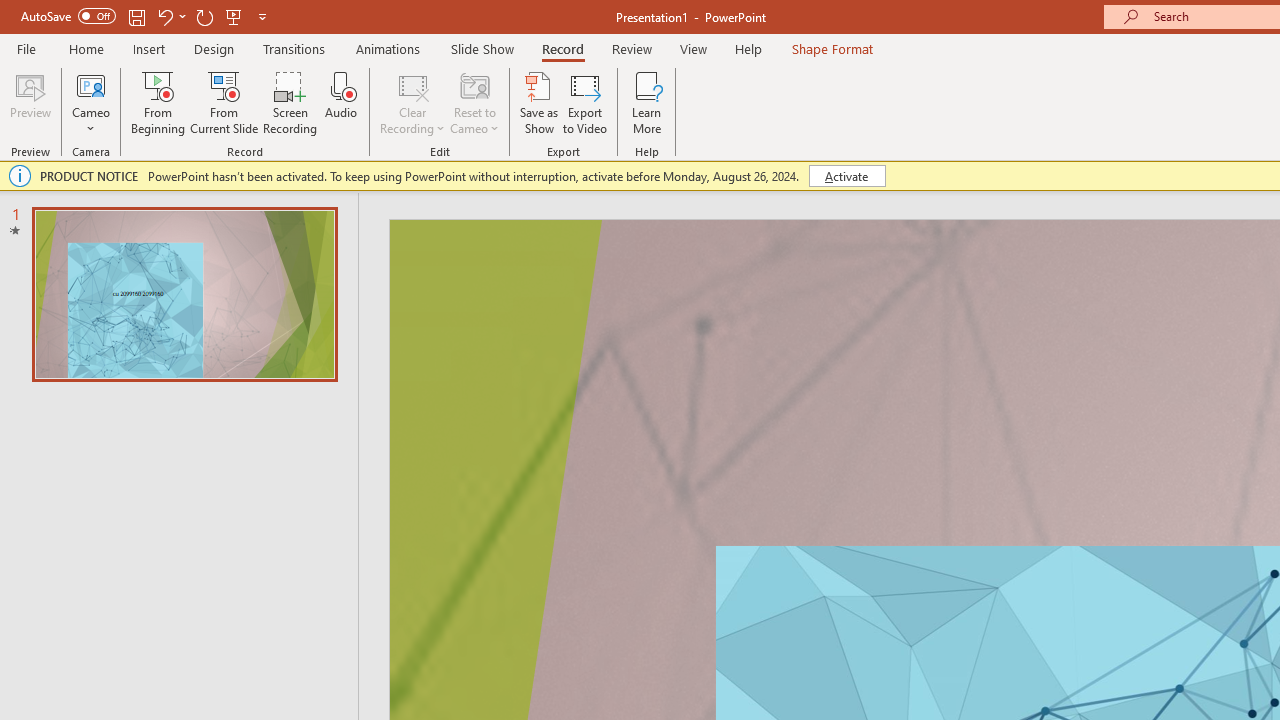  Describe the element at coordinates (146, 16) in the screenshot. I see `Quick Access Toolbar` at that location.